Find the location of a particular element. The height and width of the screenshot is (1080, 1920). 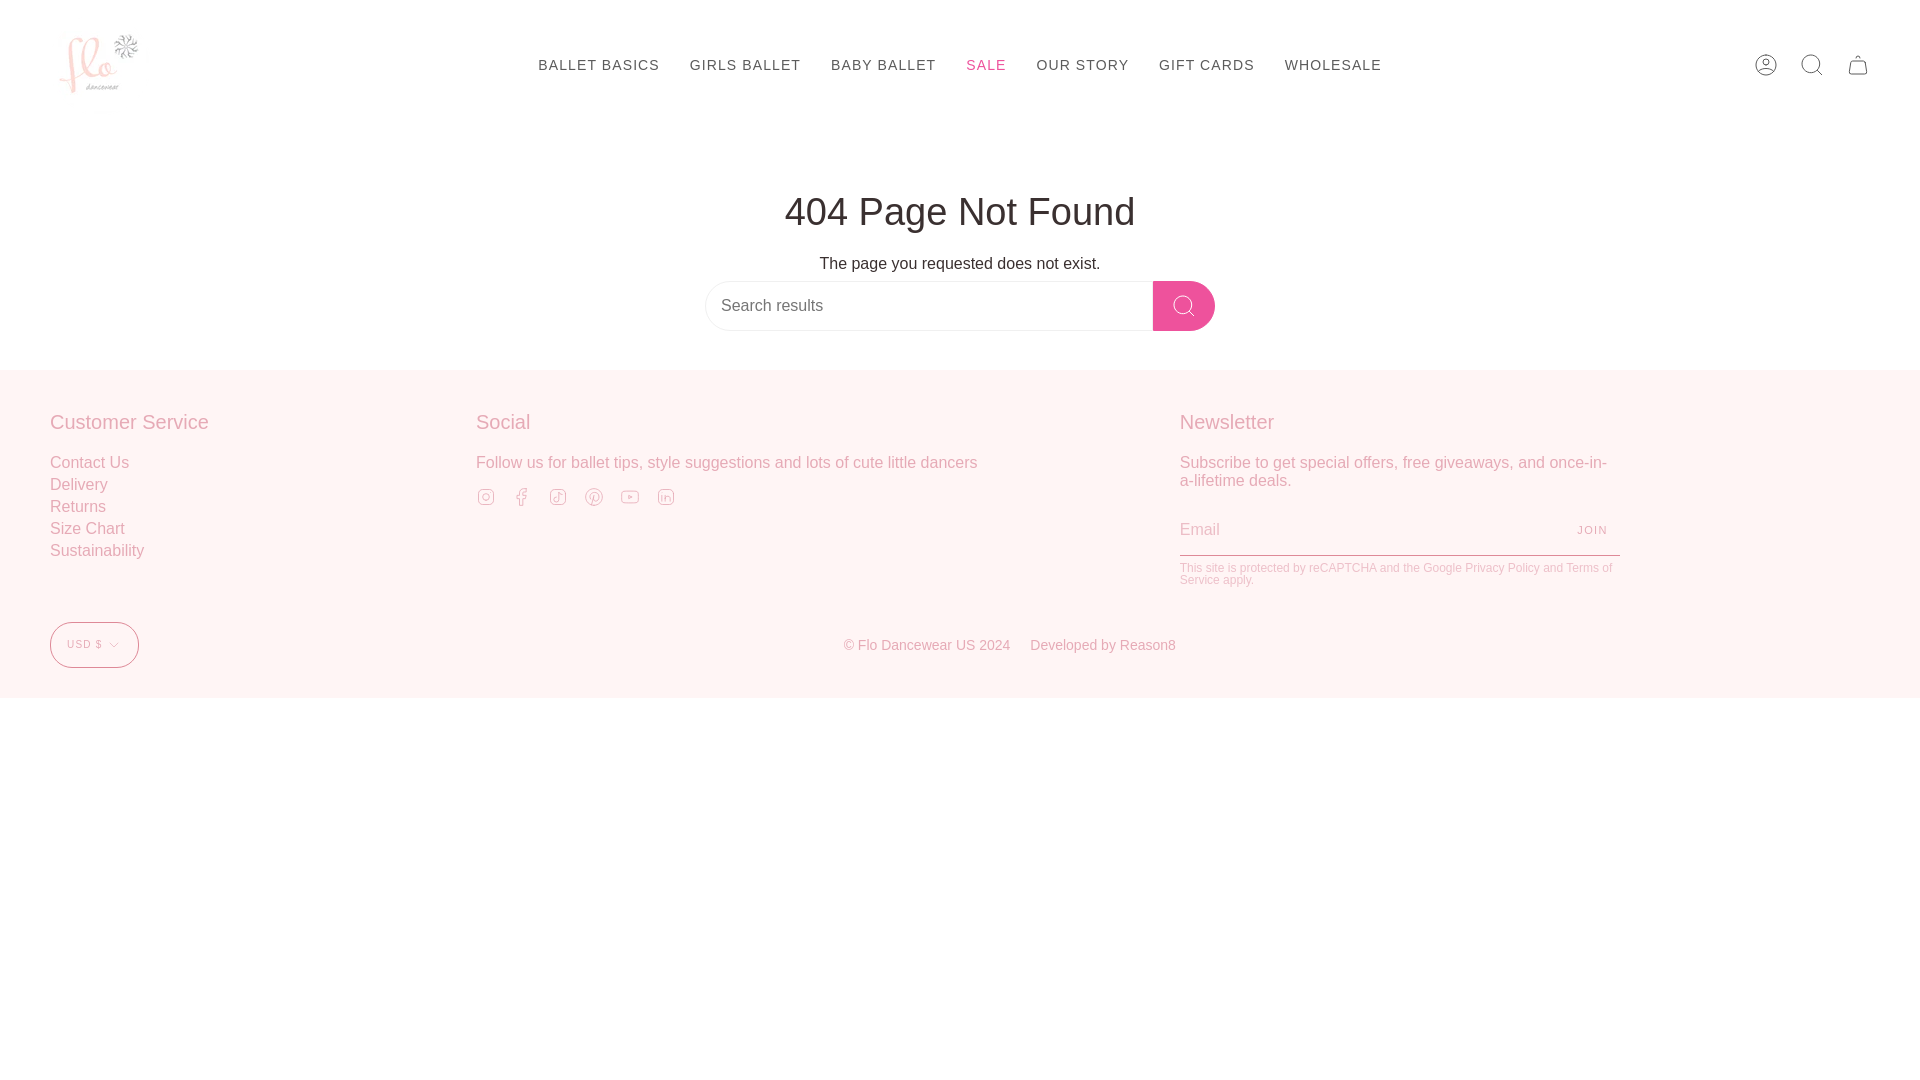

BALLET BASICS is located at coordinates (598, 64).